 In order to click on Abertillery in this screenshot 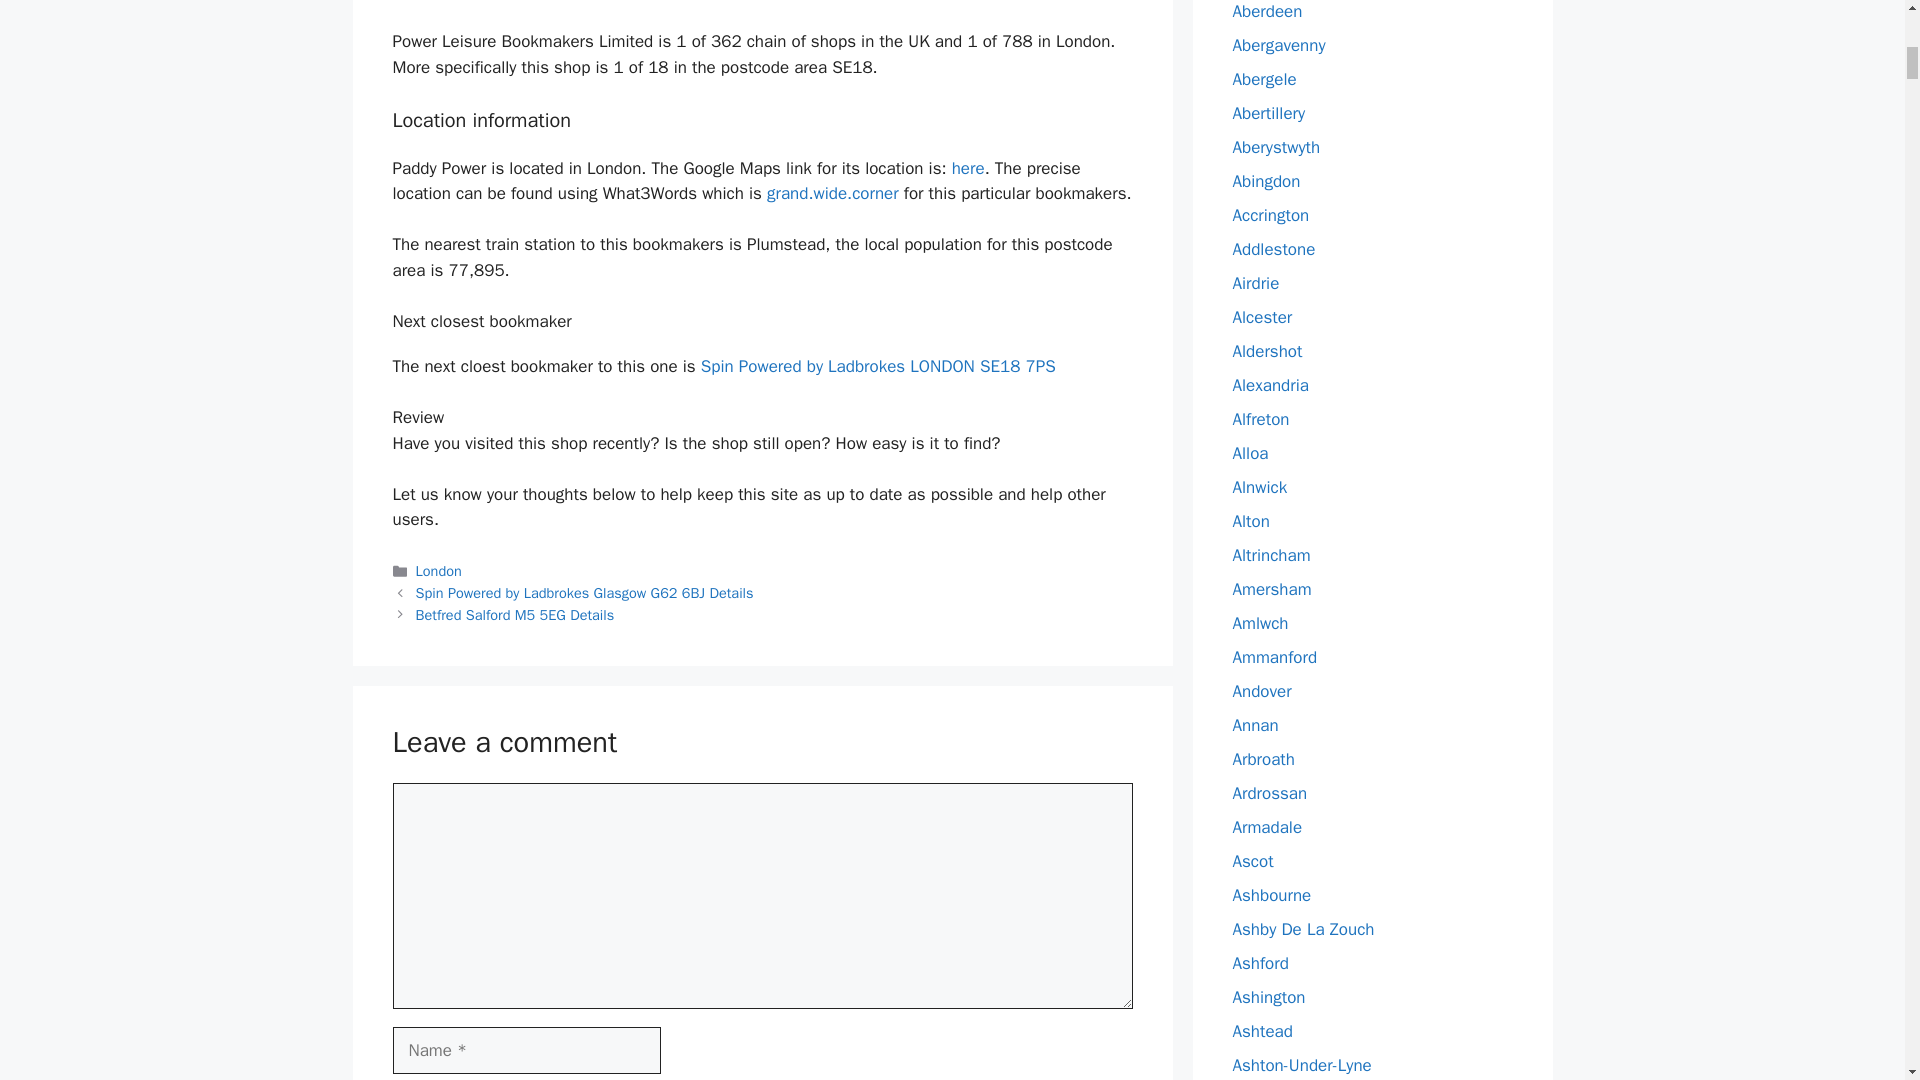, I will do `click(1268, 113)`.